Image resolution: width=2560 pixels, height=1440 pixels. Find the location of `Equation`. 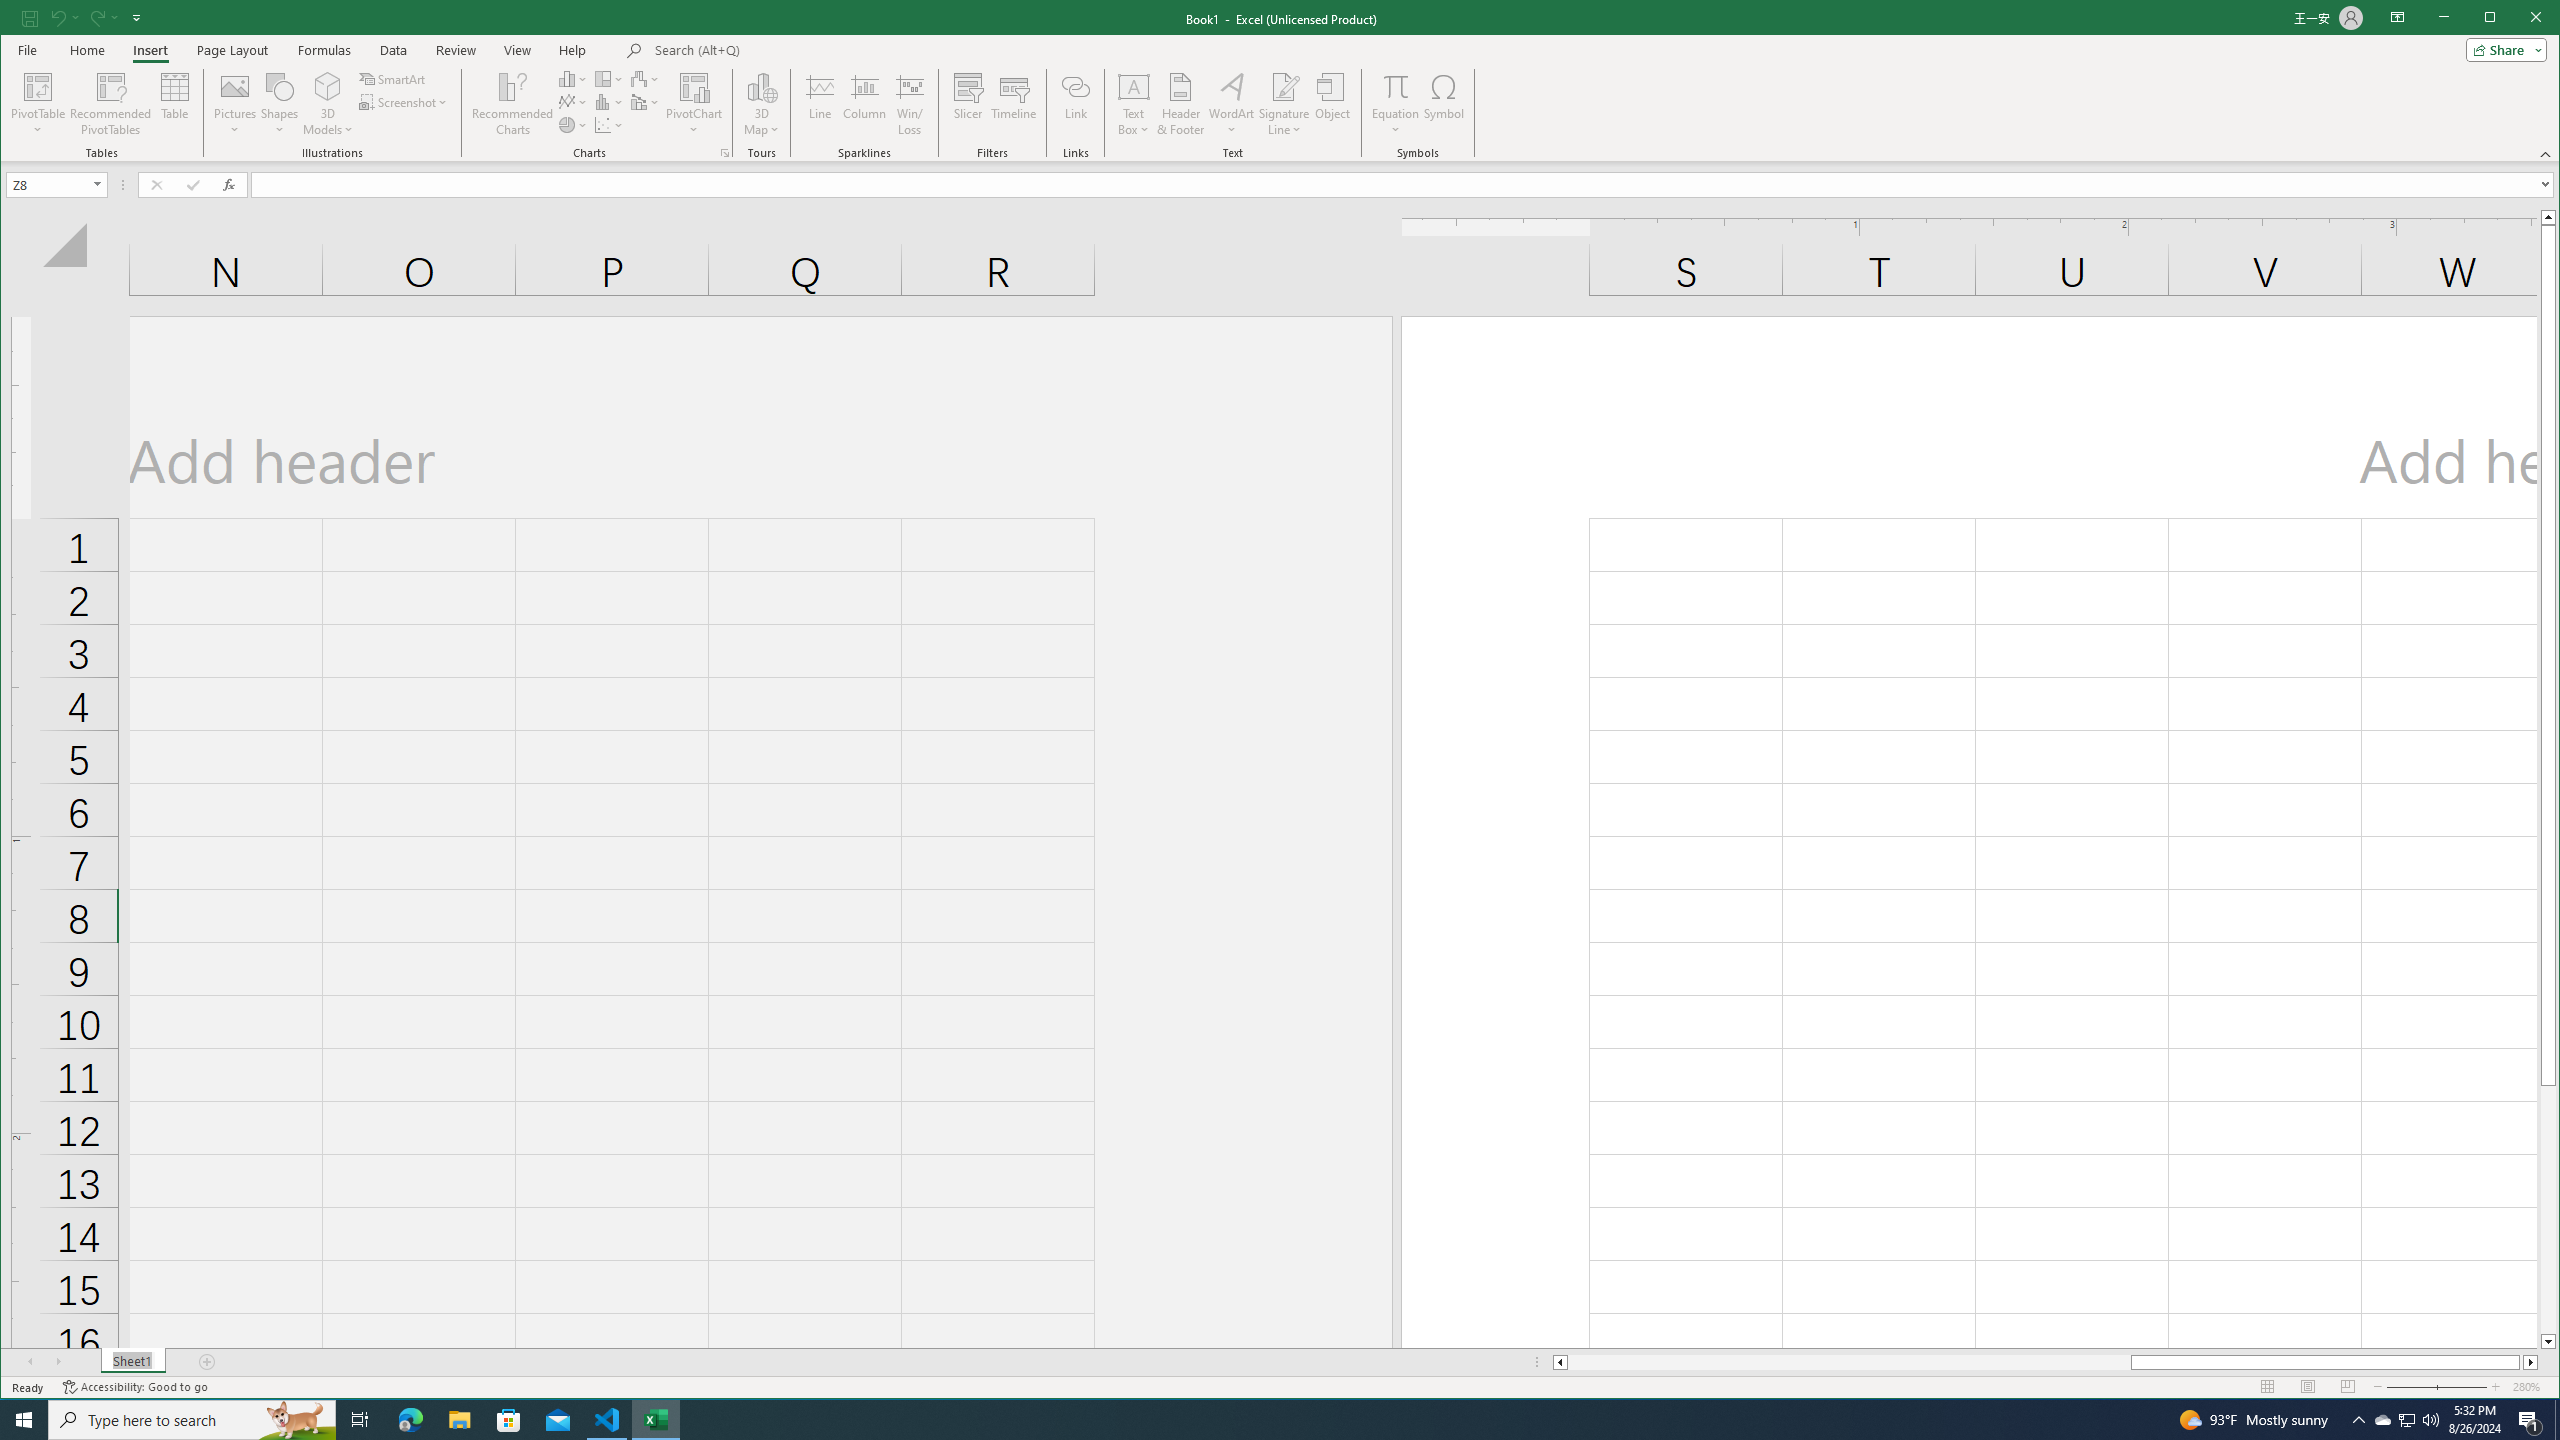

Equation is located at coordinates (1394, 86).